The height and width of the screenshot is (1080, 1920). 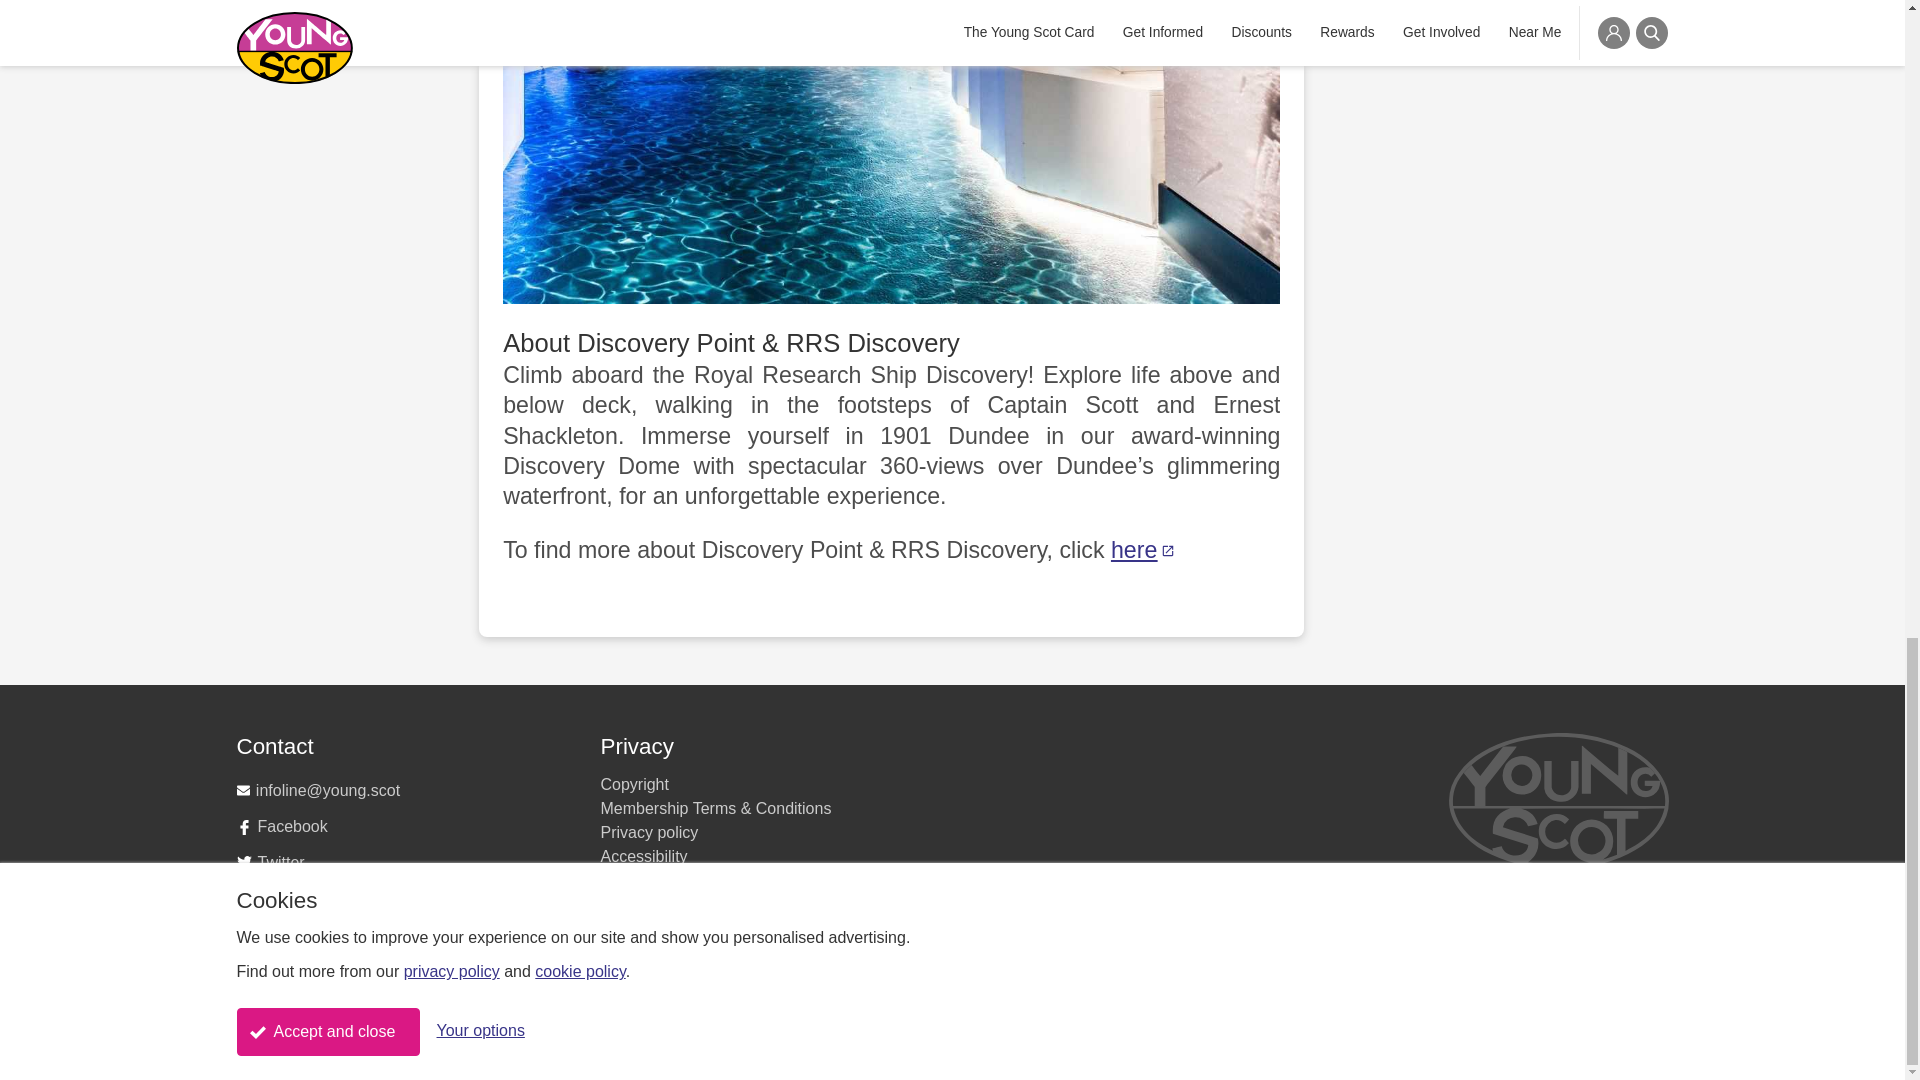 I want to click on Twitter, so click(x=406, y=862).